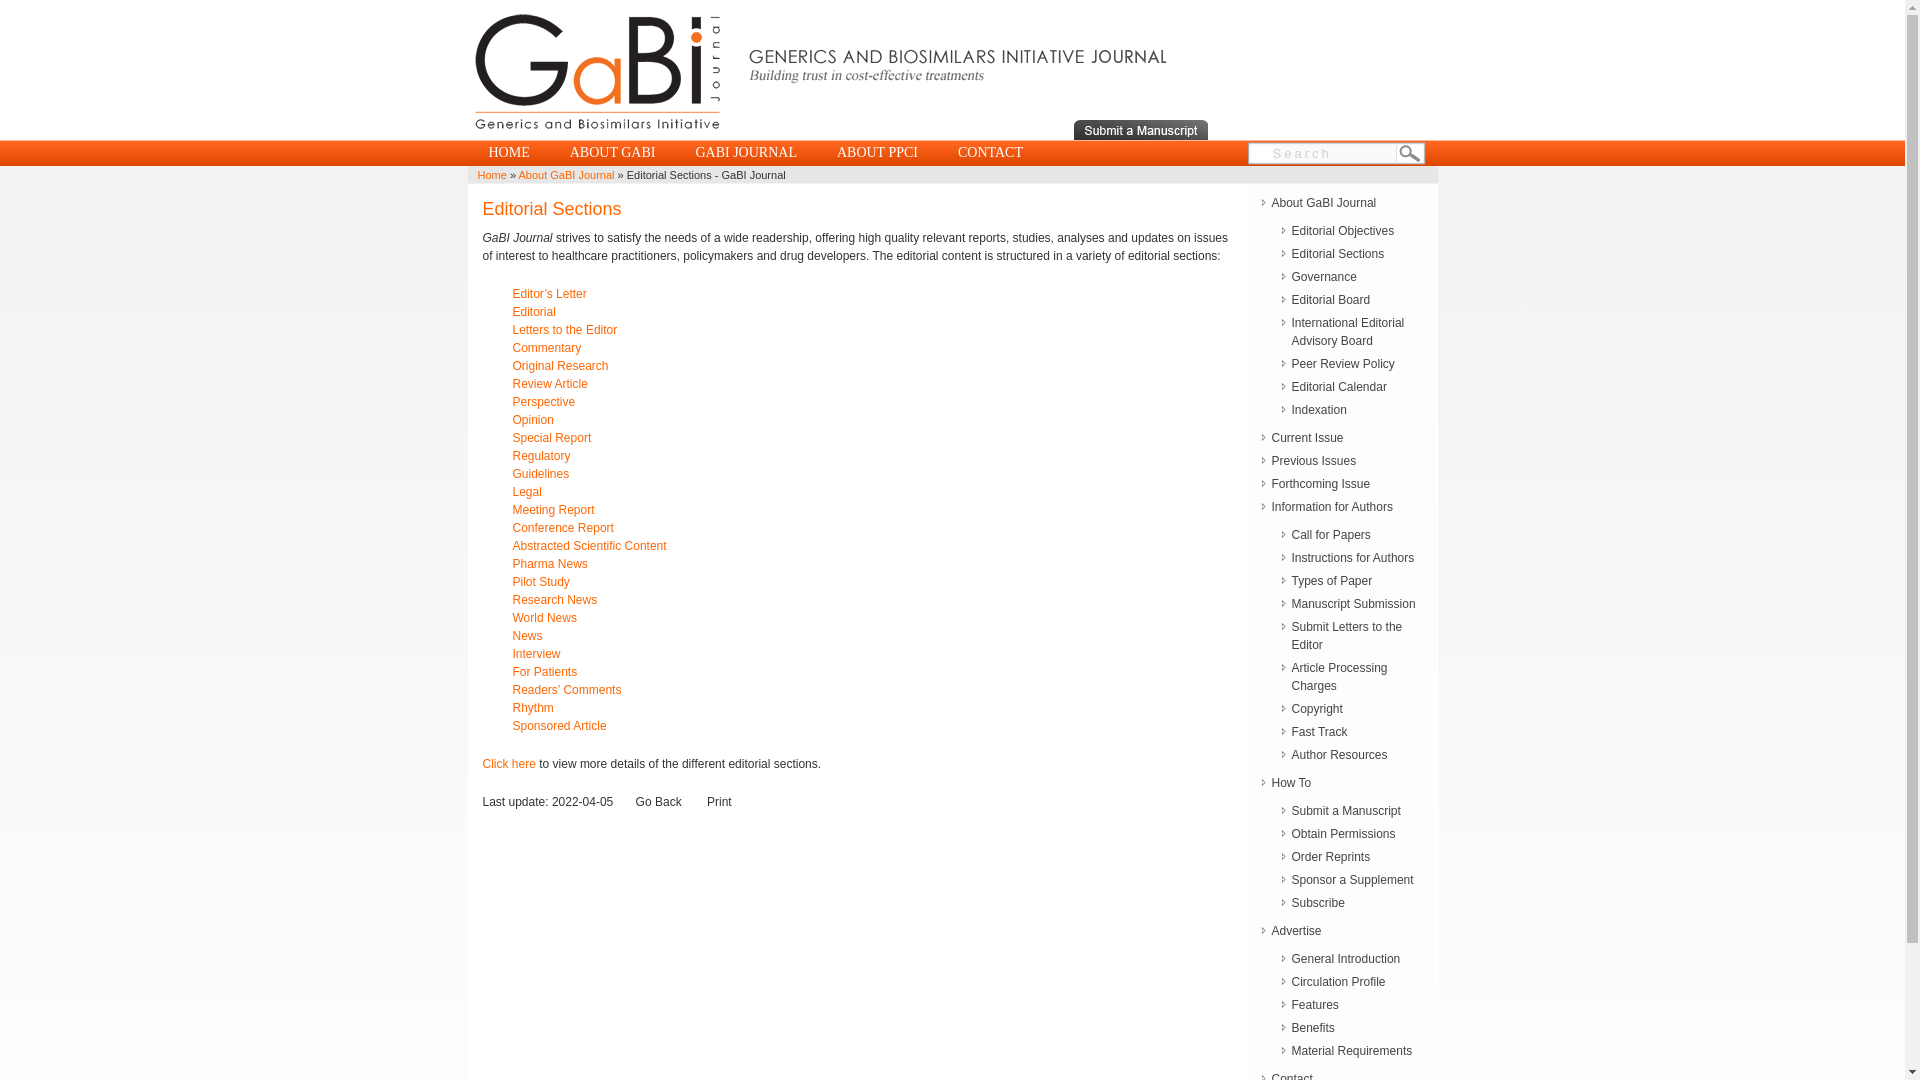 This screenshot has width=1920, height=1080. What do you see at coordinates (508, 153) in the screenshot?
I see `HOME` at bounding box center [508, 153].